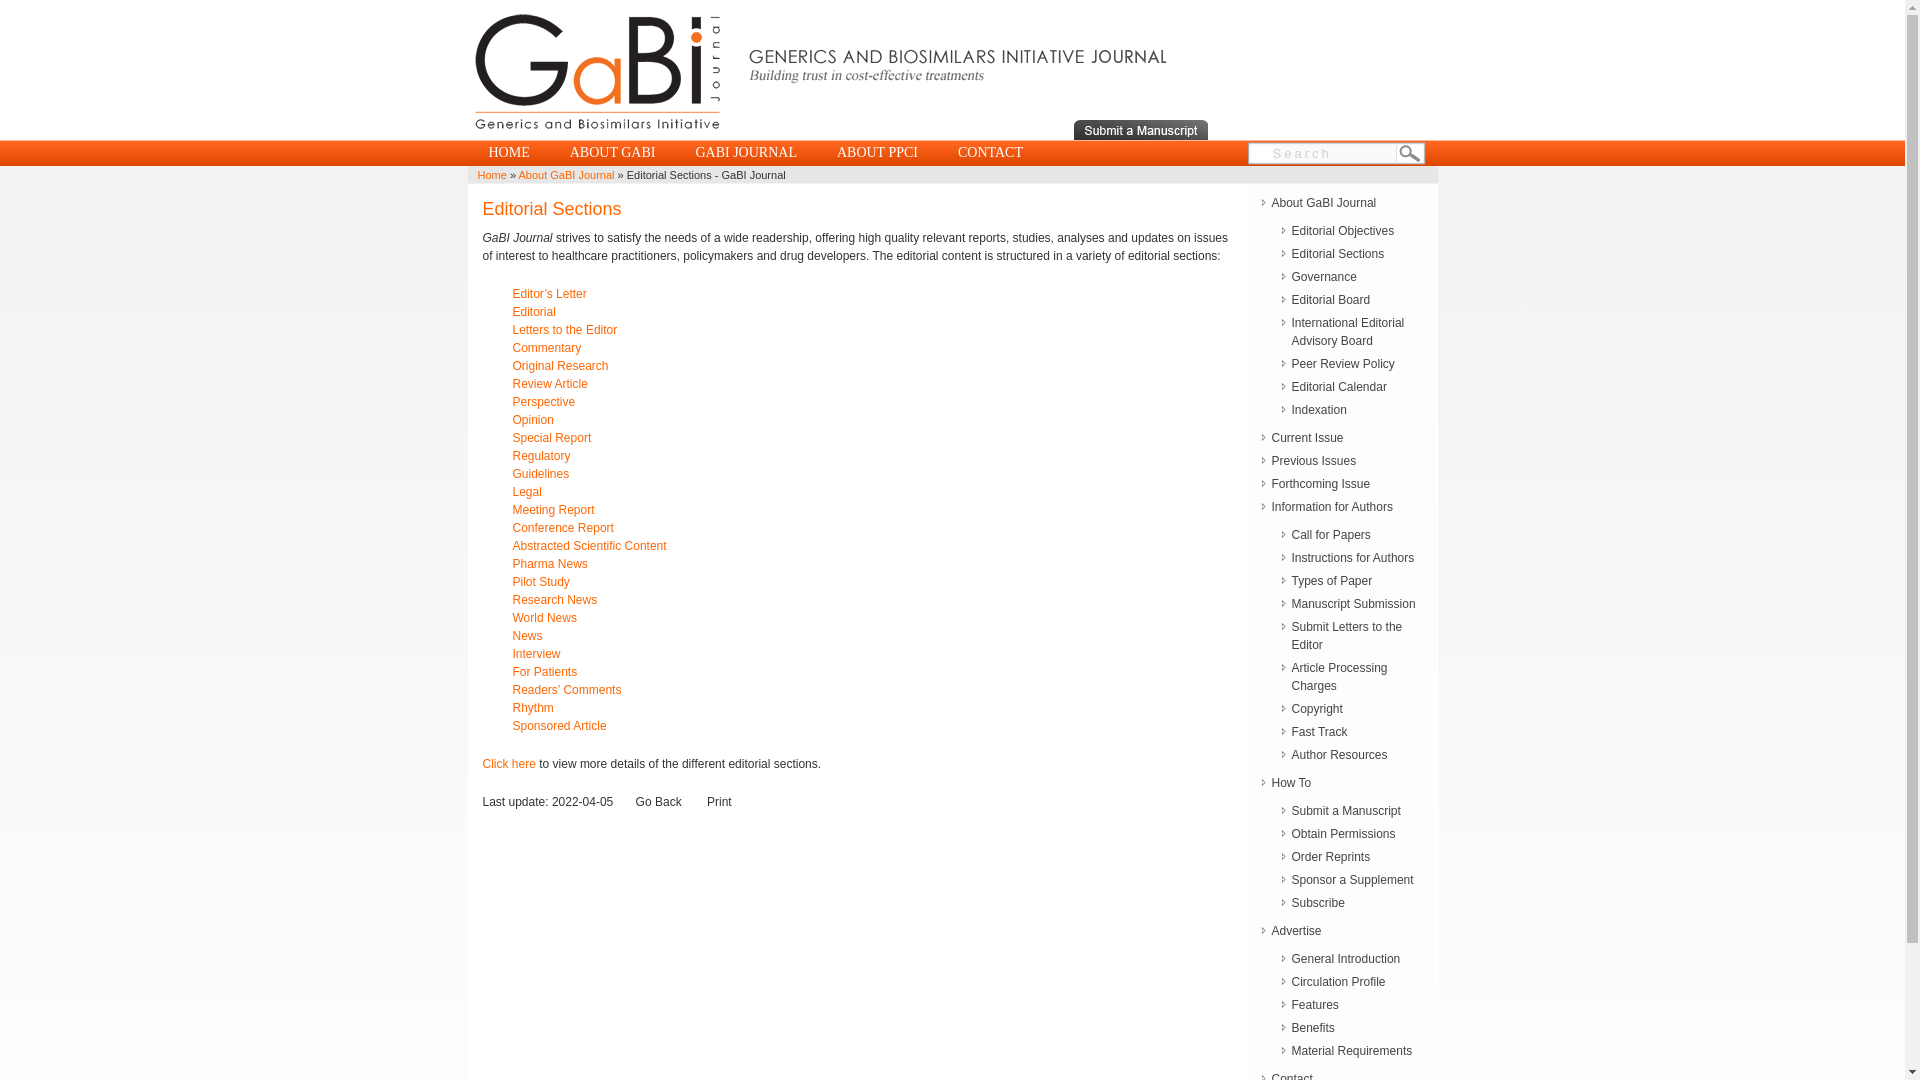 This screenshot has width=1920, height=1080. What do you see at coordinates (508, 153) in the screenshot?
I see `HOME` at bounding box center [508, 153].